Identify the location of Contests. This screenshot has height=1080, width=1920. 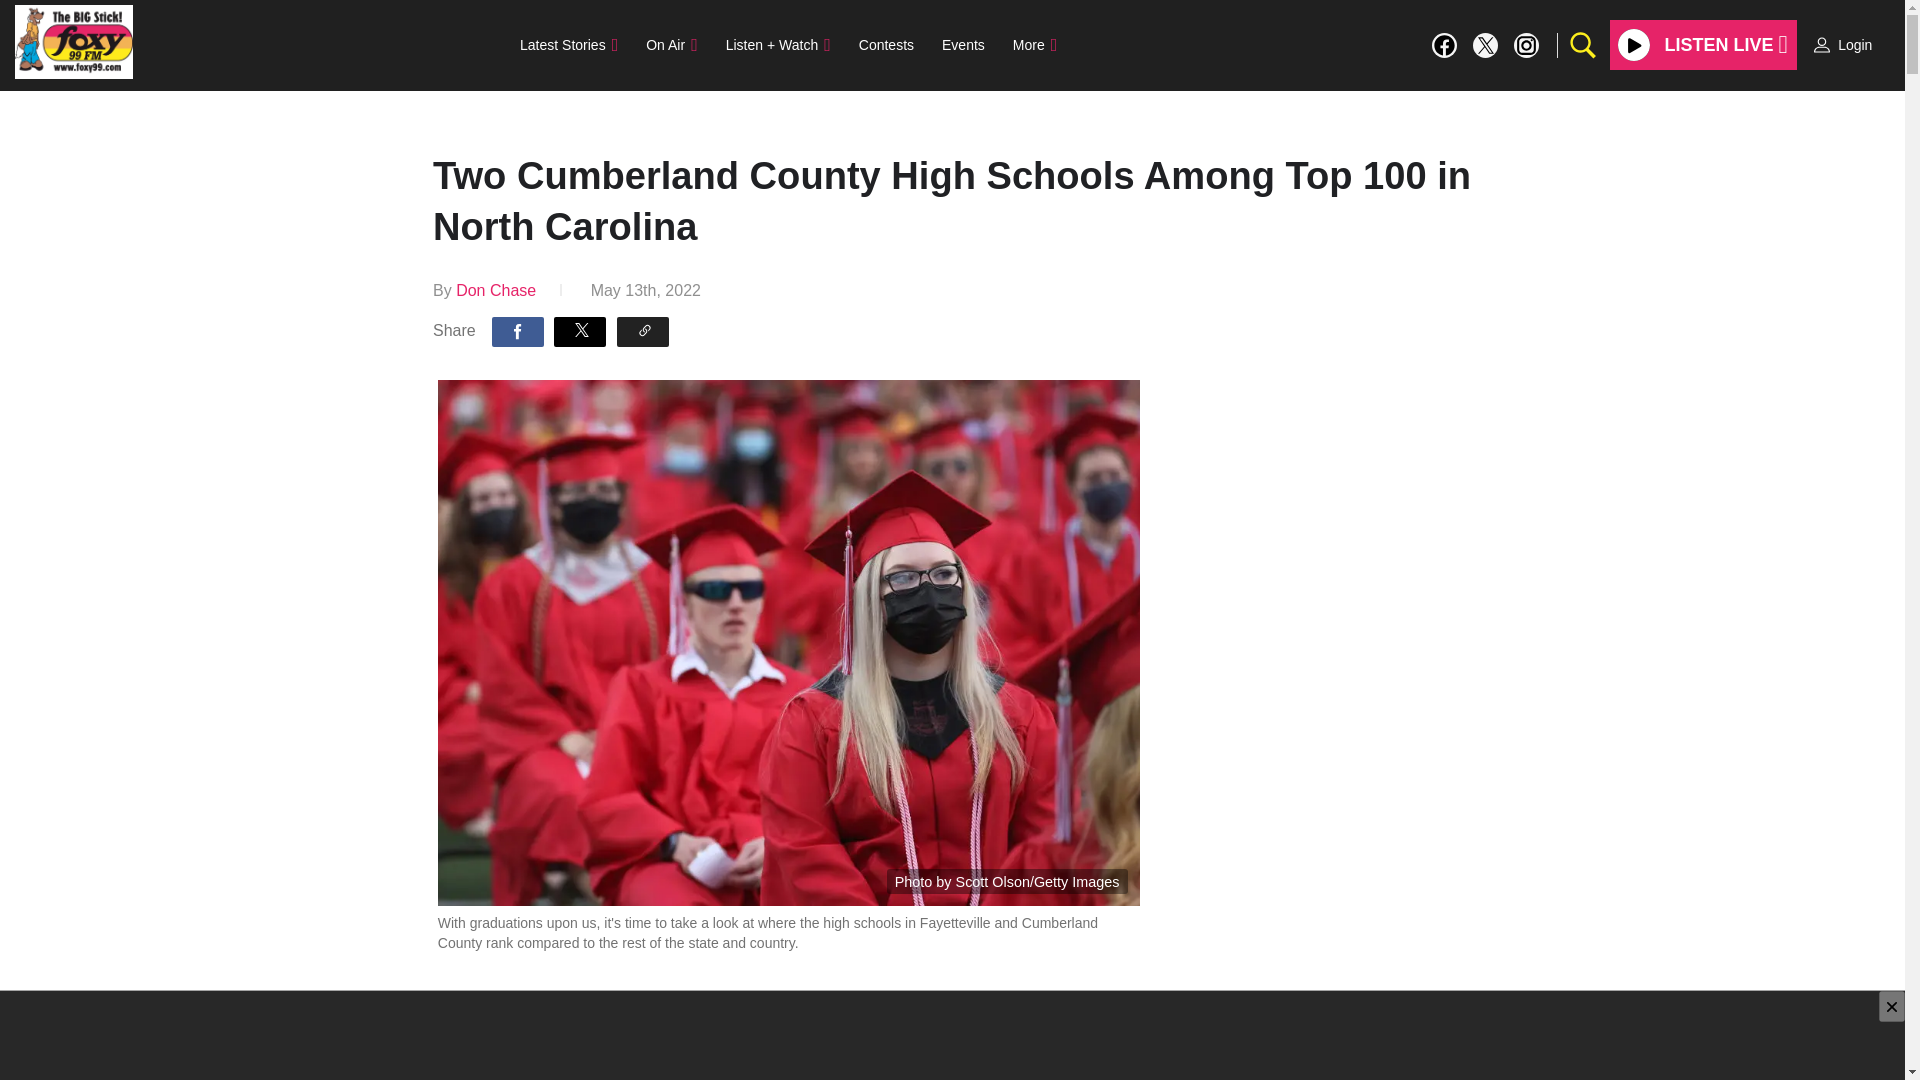
(886, 44).